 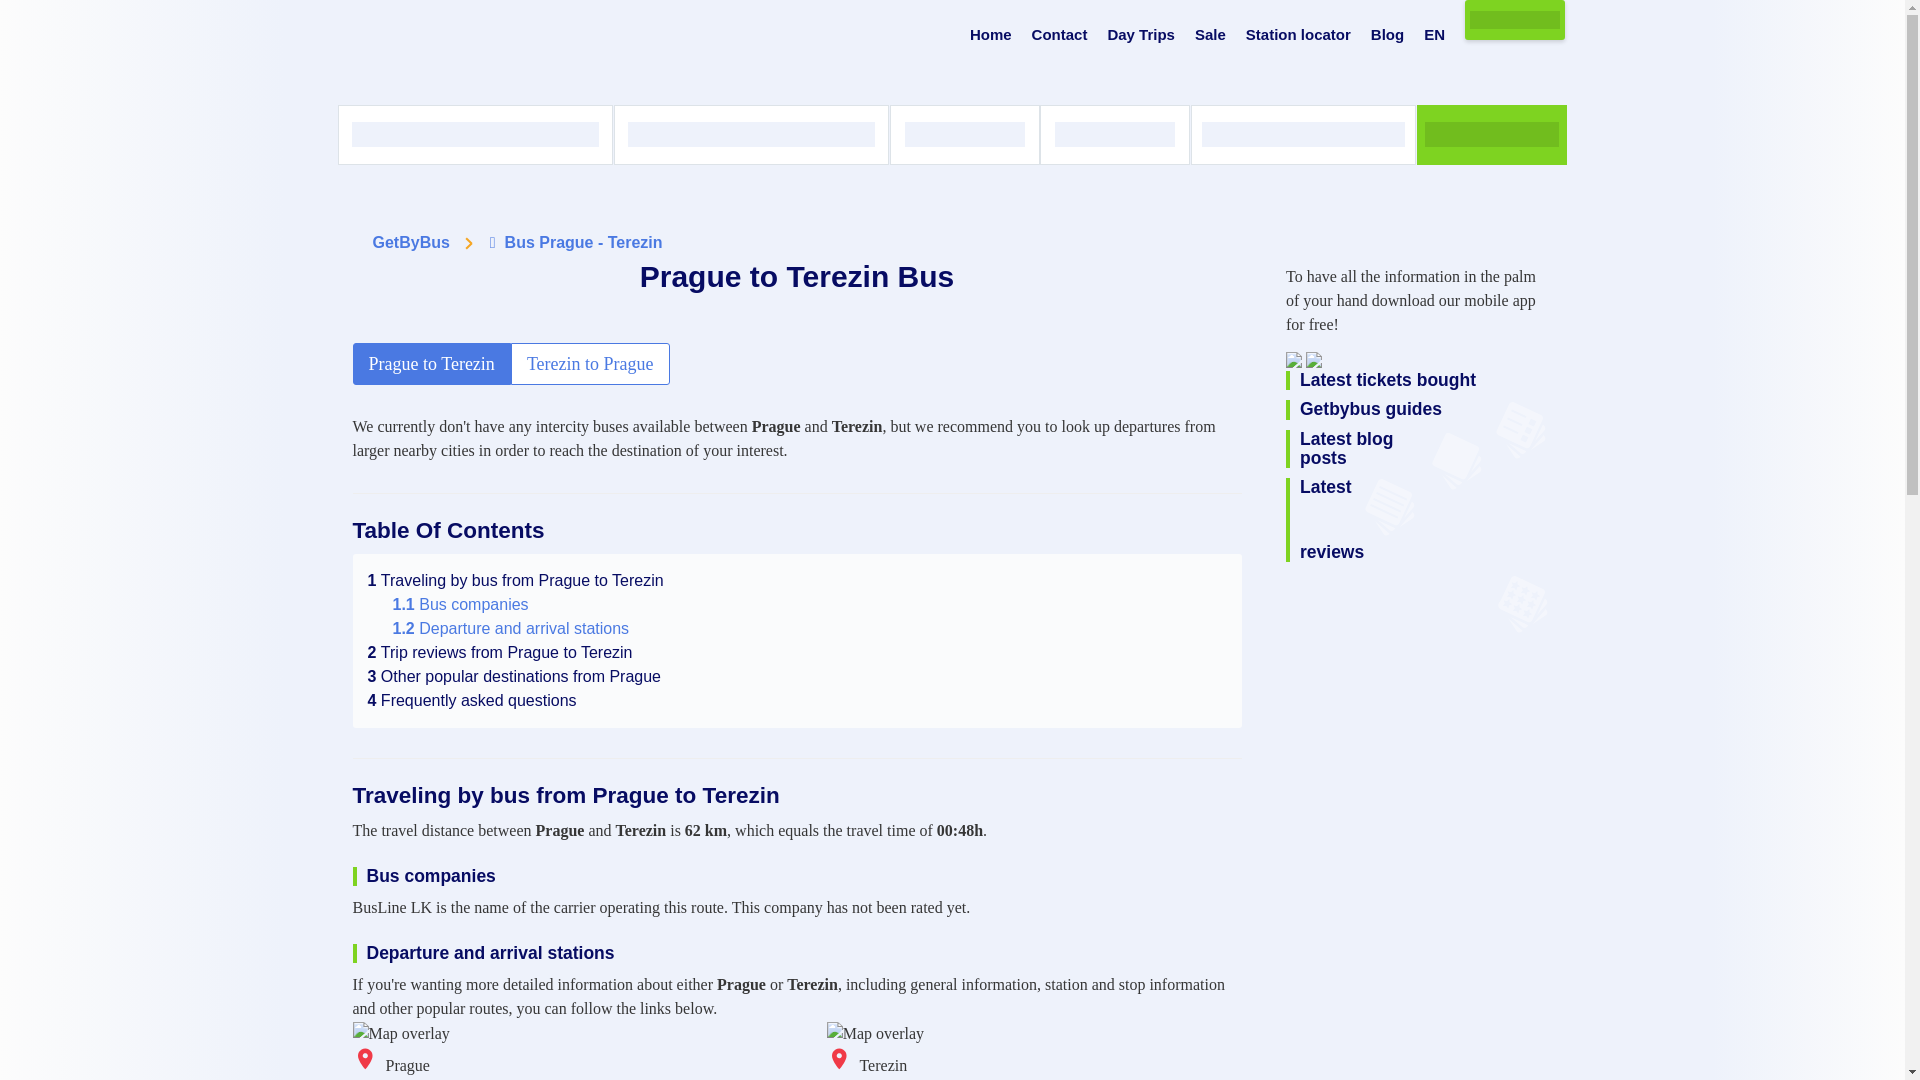 What do you see at coordinates (1298, 35) in the screenshot?
I see `Station locator` at bounding box center [1298, 35].